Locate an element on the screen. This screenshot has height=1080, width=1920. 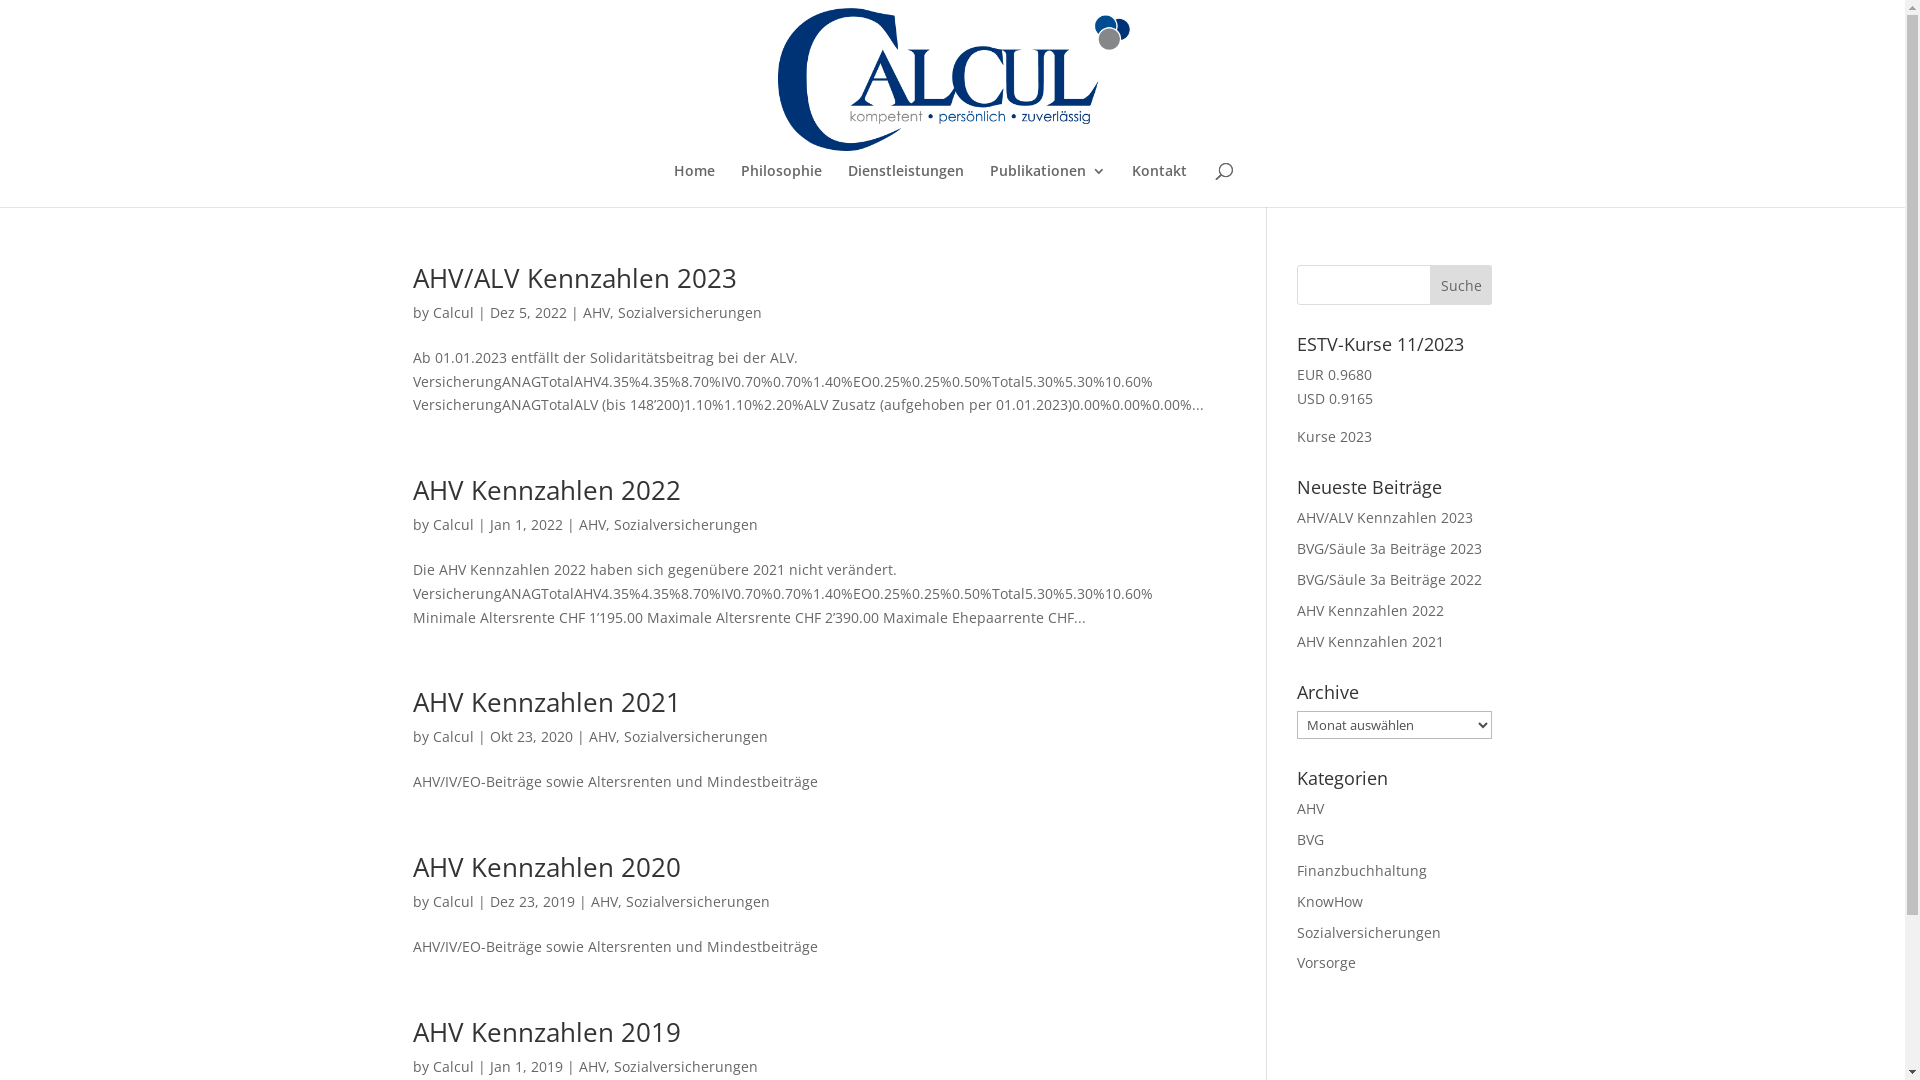
Finanzbuchhaltung is located at coordinates (1362, 870).